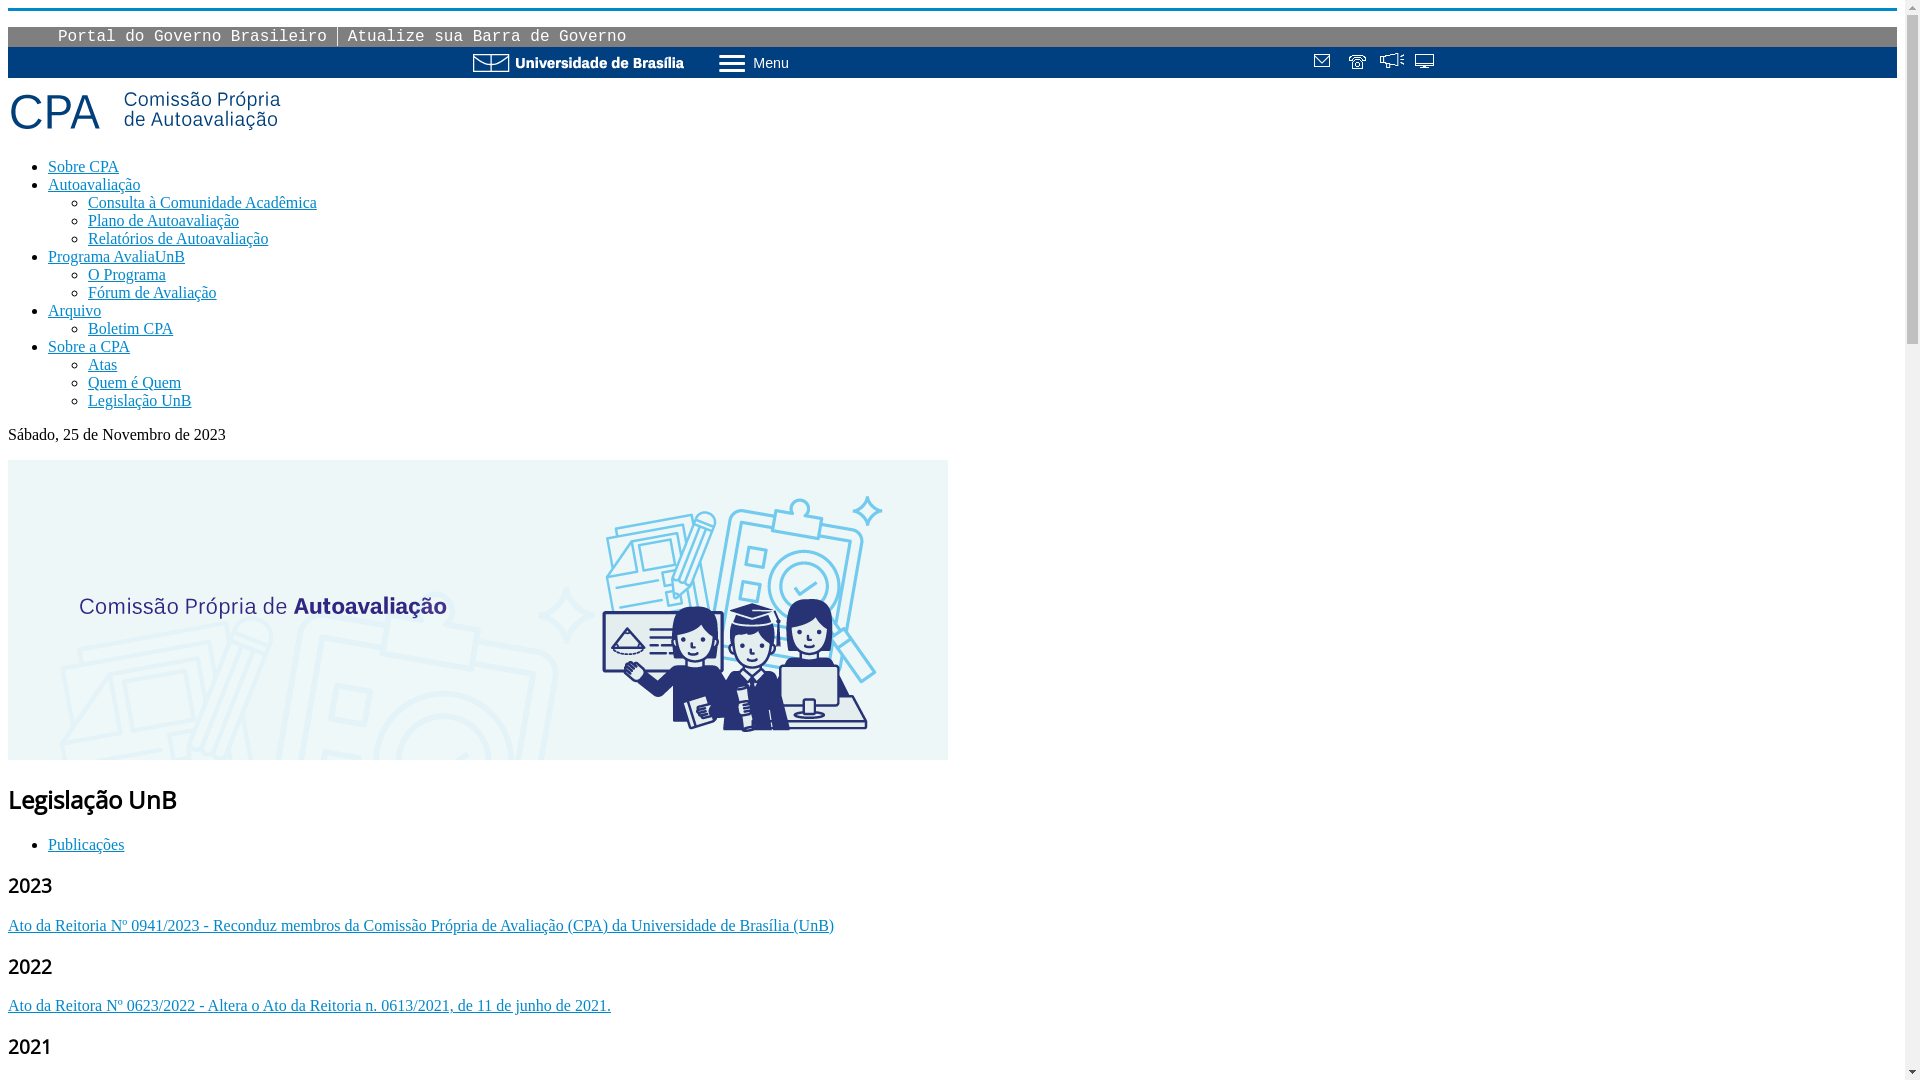 The width and height of the screenshot is (1920, 1080). Describe the element at coordinates (1426, 63) in the screenshot. I see `Sistemas` at that location.